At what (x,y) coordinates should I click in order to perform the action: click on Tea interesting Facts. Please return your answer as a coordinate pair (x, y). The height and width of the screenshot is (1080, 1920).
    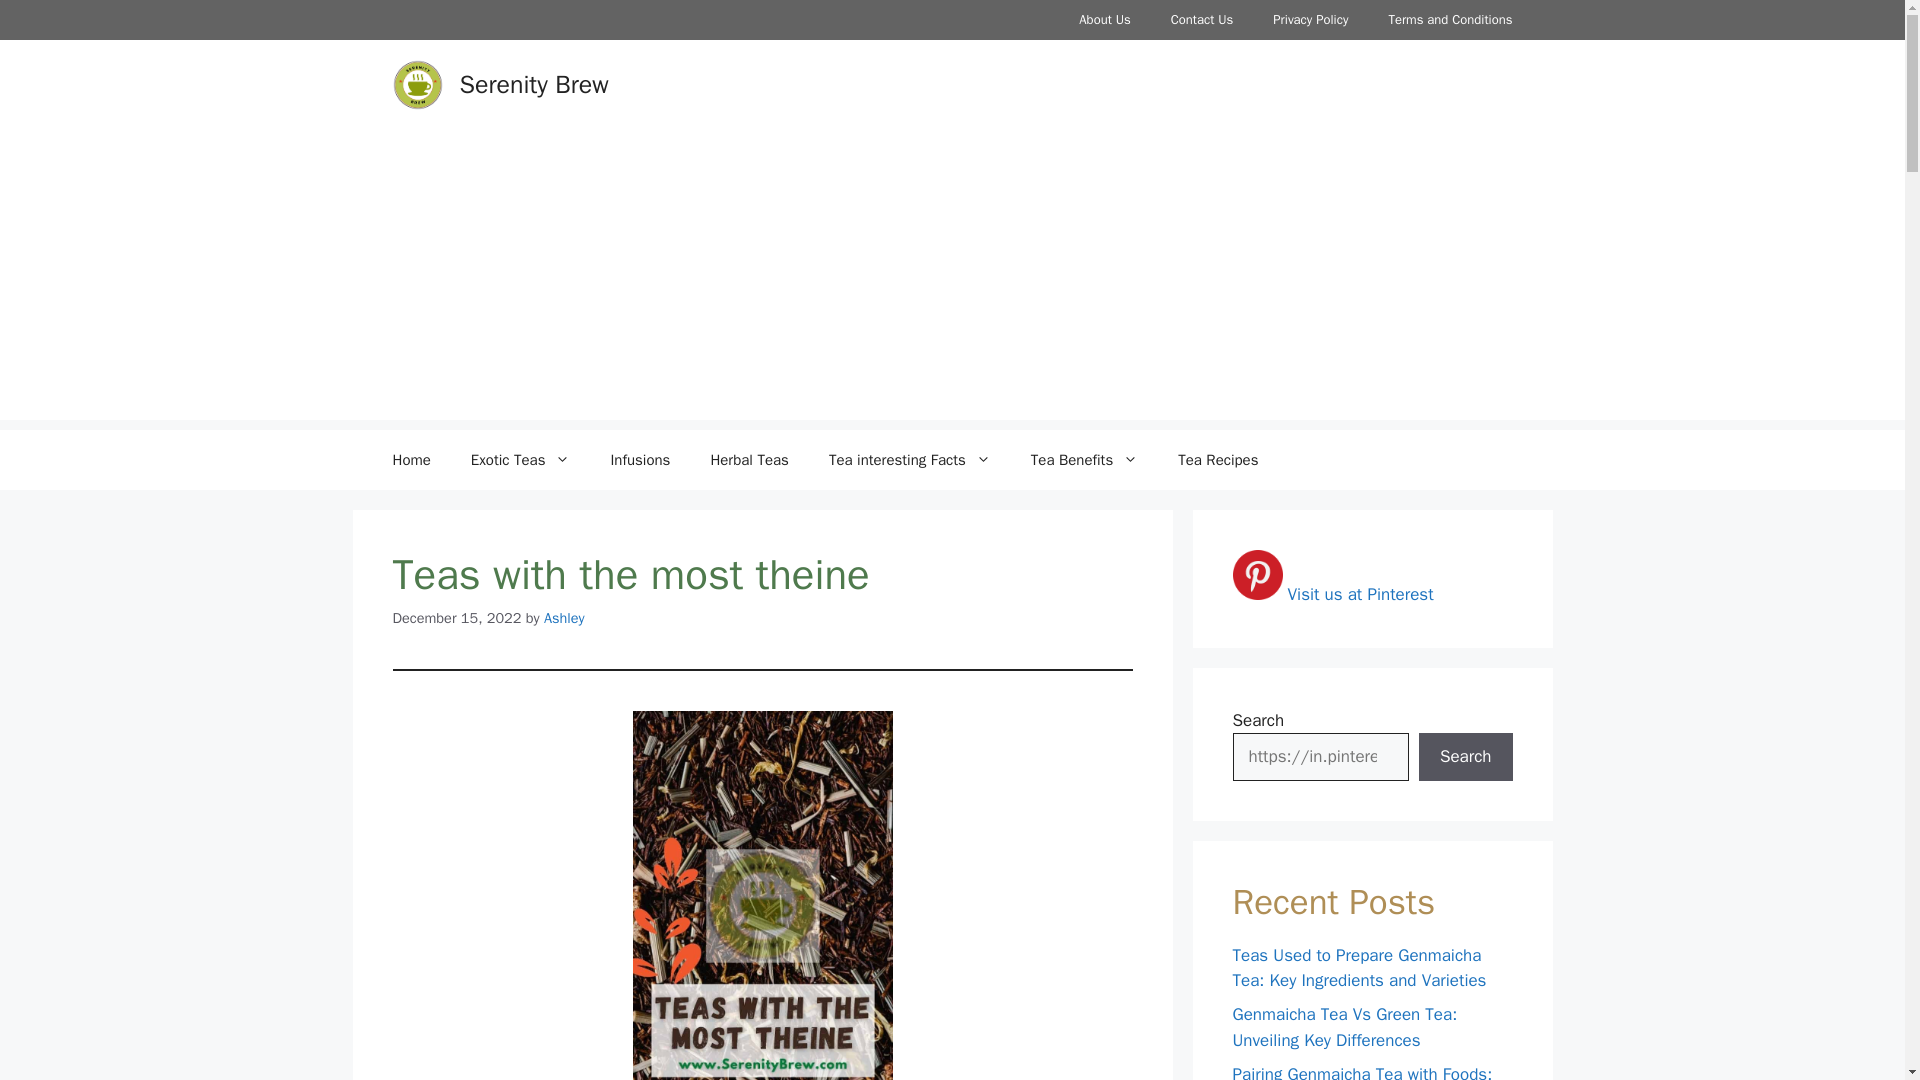
    Looking at the image, I should click on (910, 460).